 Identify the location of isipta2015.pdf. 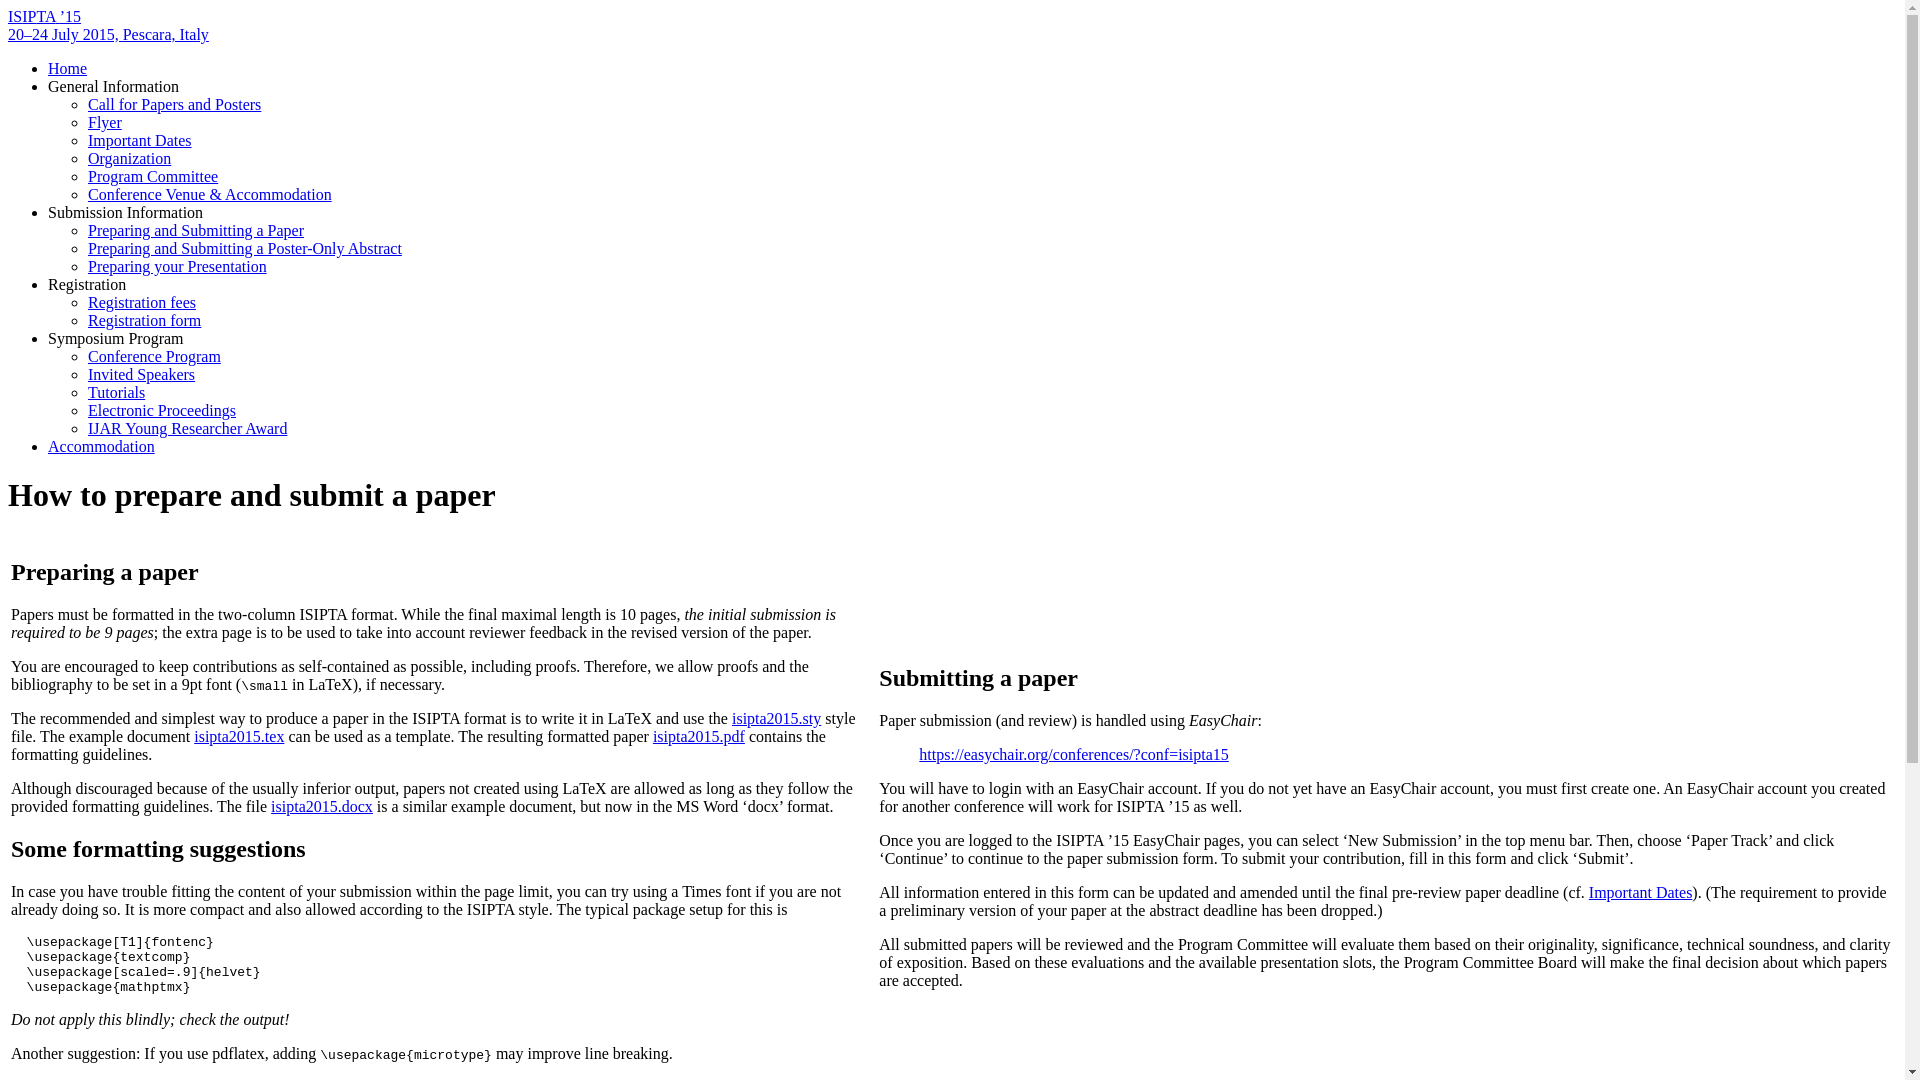
(698, 736).